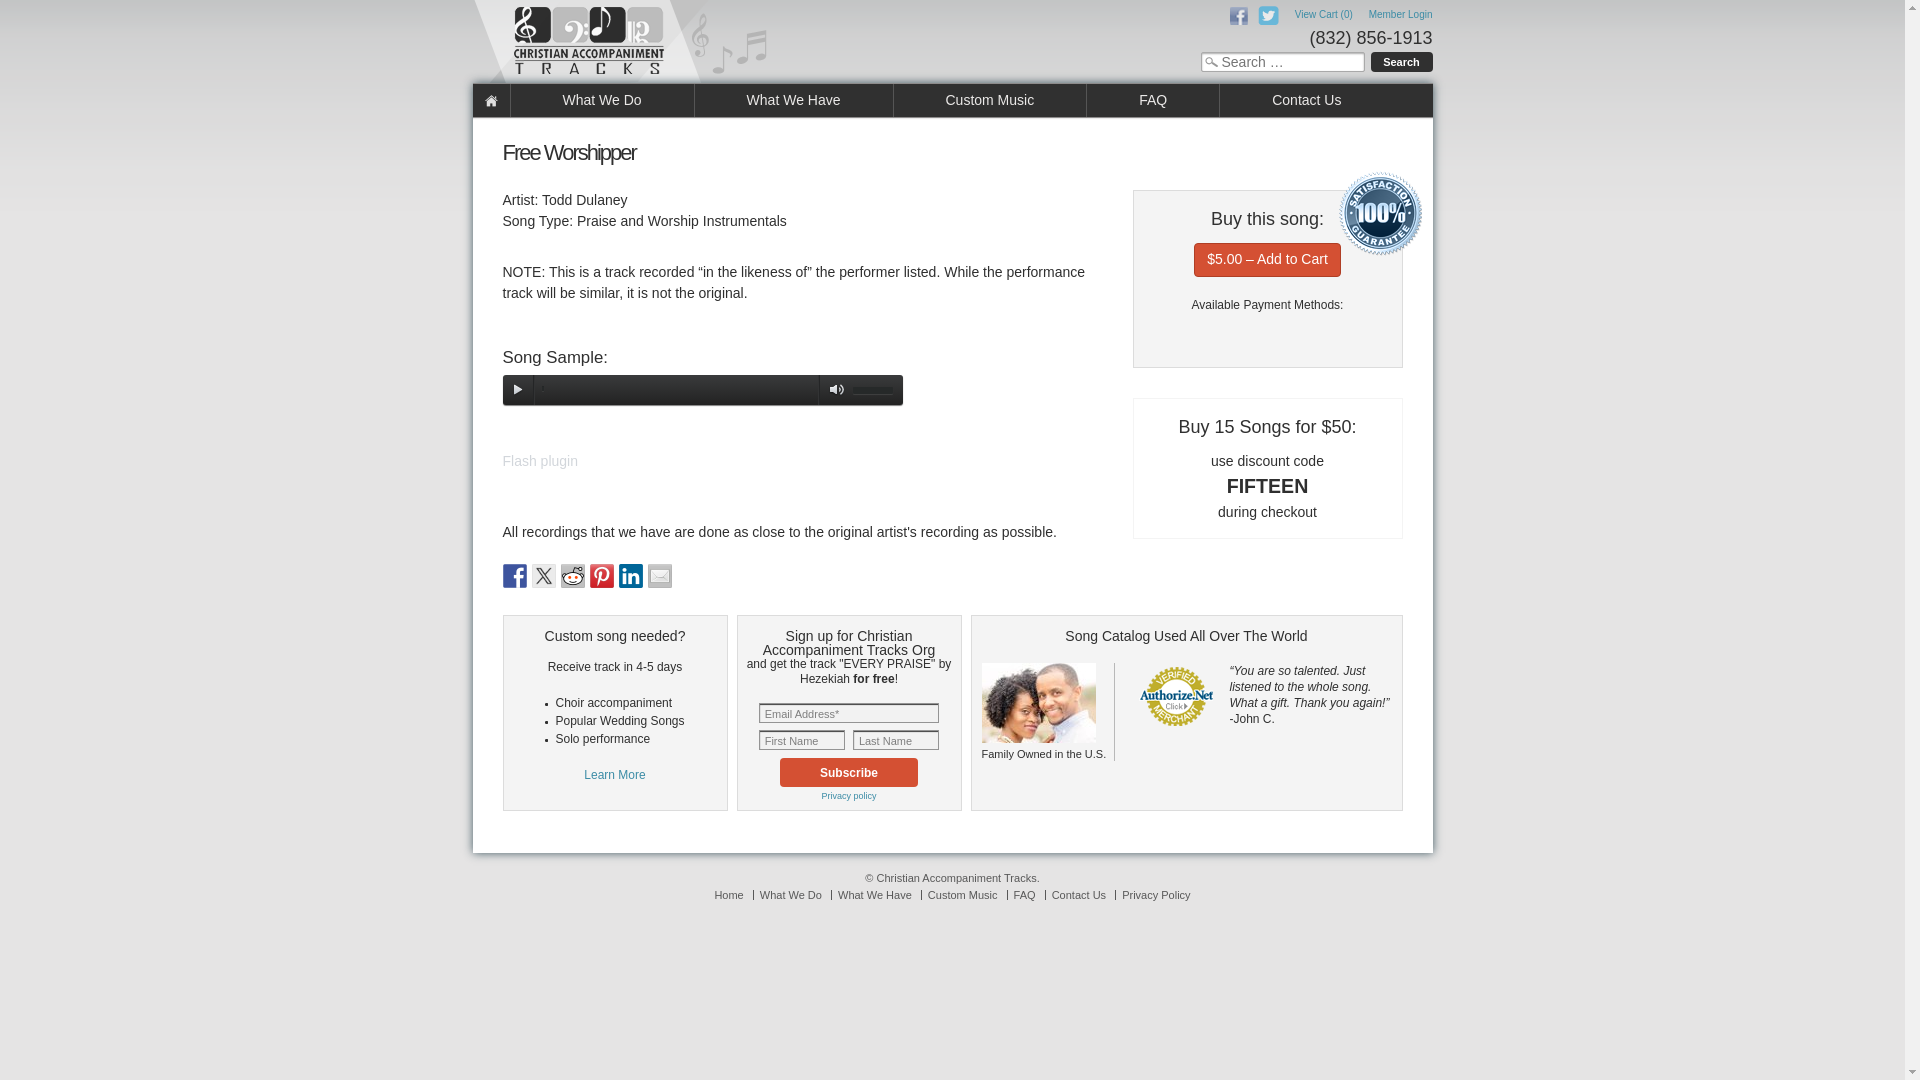 The width and height of the screenshot is (1920, 1080). What do you see at coordinates (491, 100) in the screenshot?
I see `Home` at bounding box center [491, 100].